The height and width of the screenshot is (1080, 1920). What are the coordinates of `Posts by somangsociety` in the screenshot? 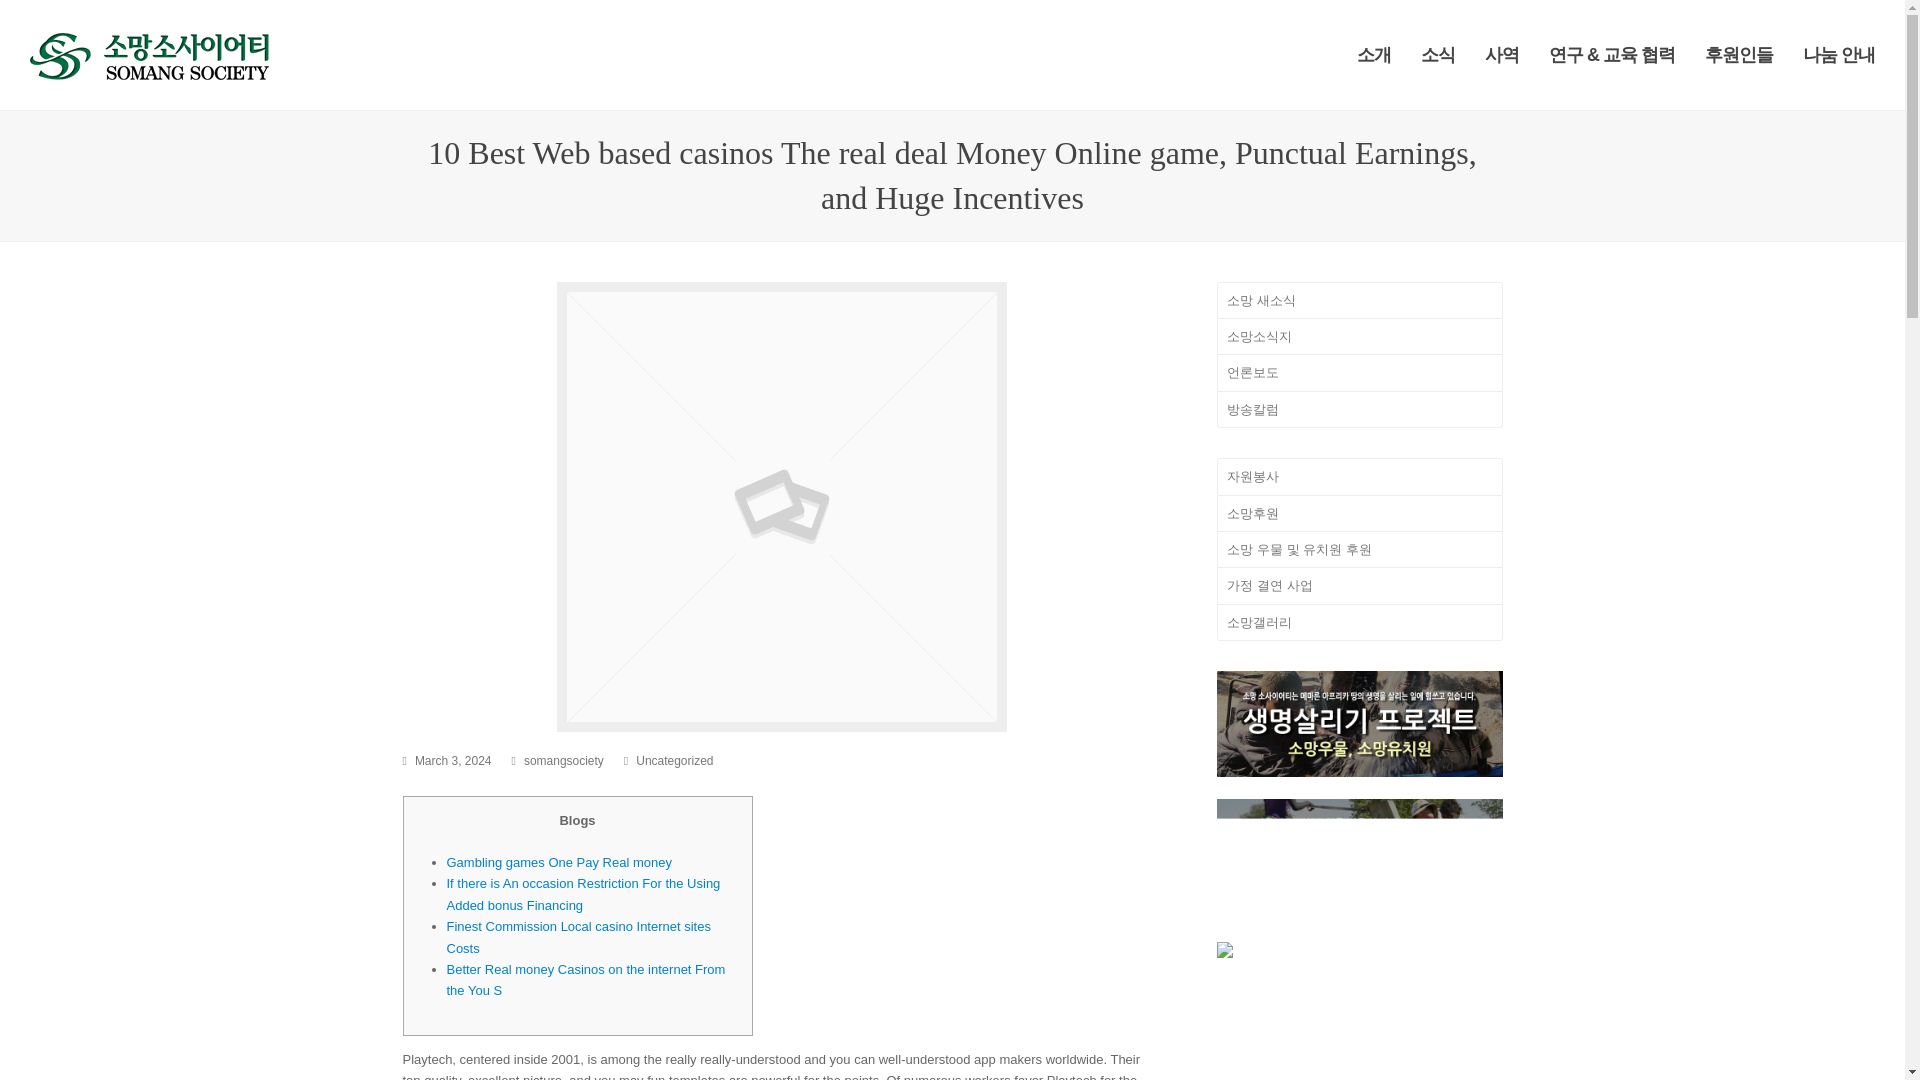 It's located at (564, 760).